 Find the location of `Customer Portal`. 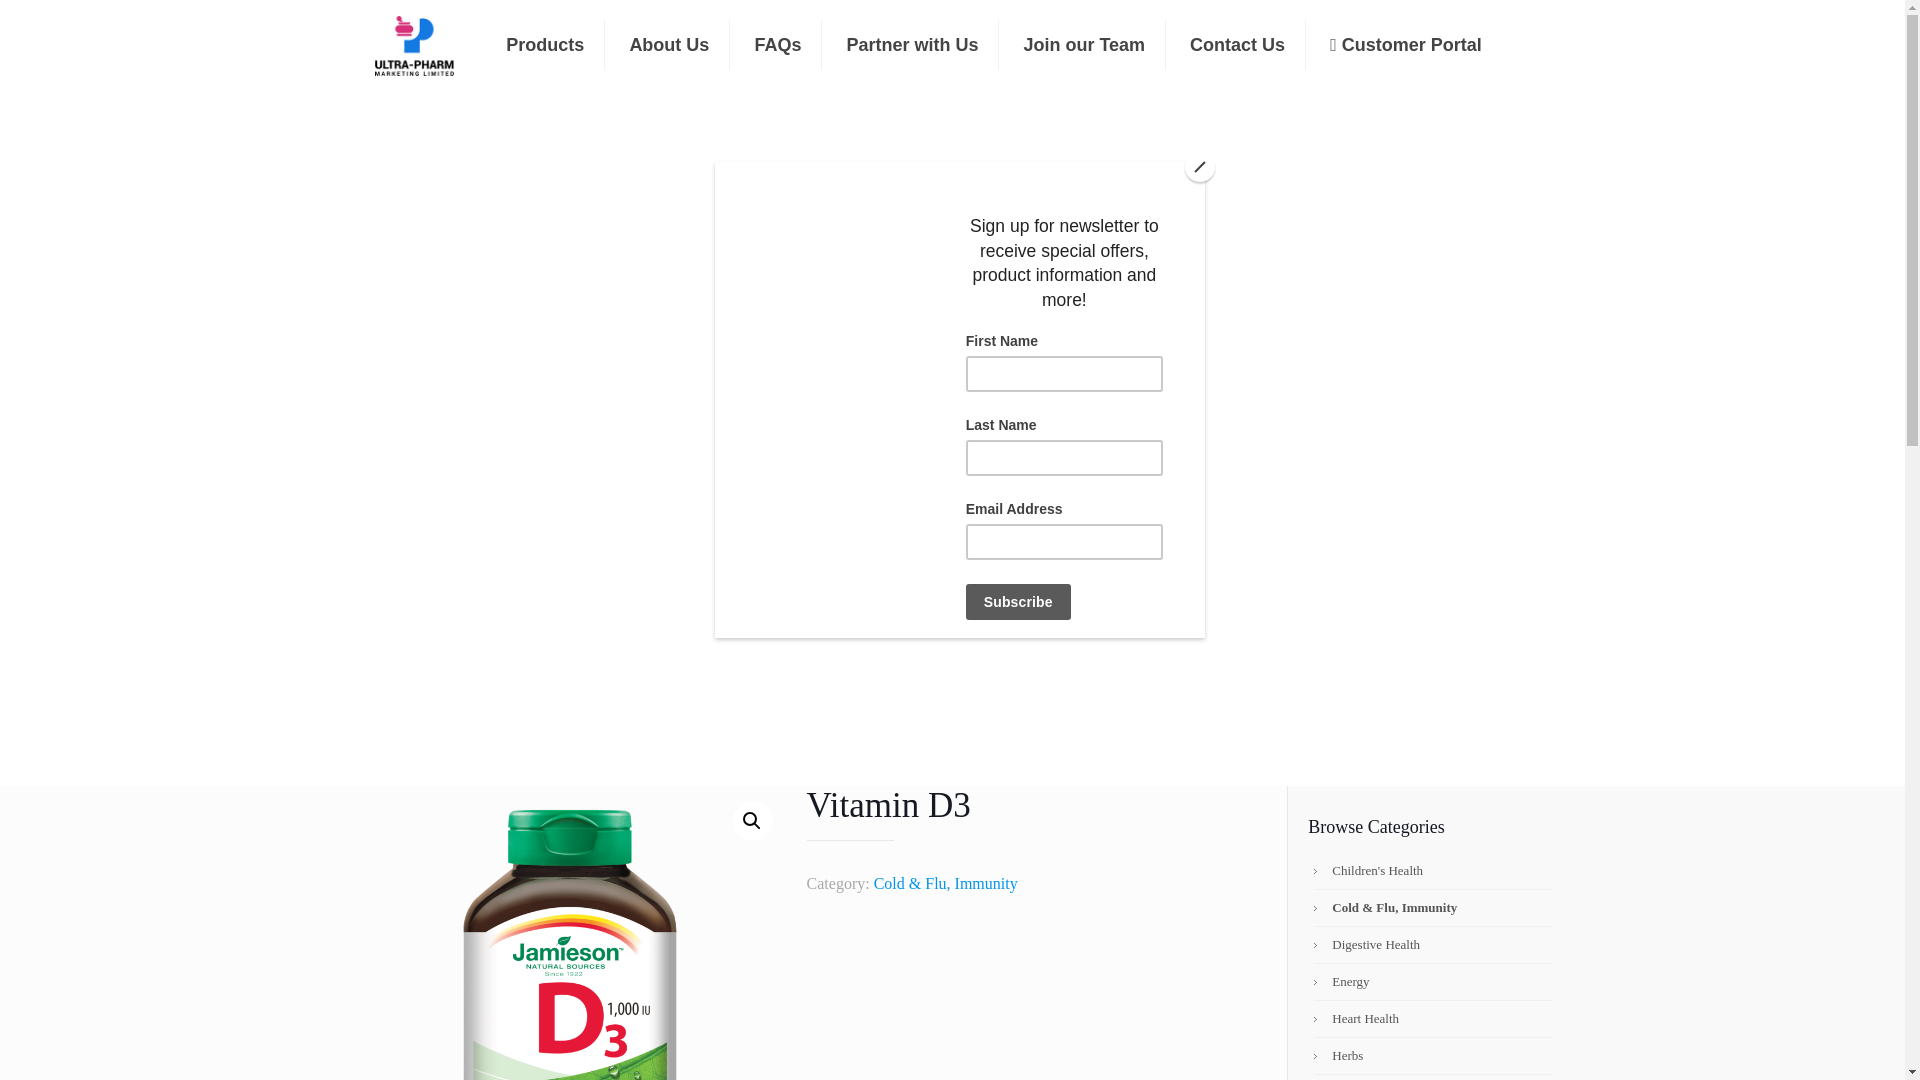

Customer Portal is located at coordinates (1405, 45).